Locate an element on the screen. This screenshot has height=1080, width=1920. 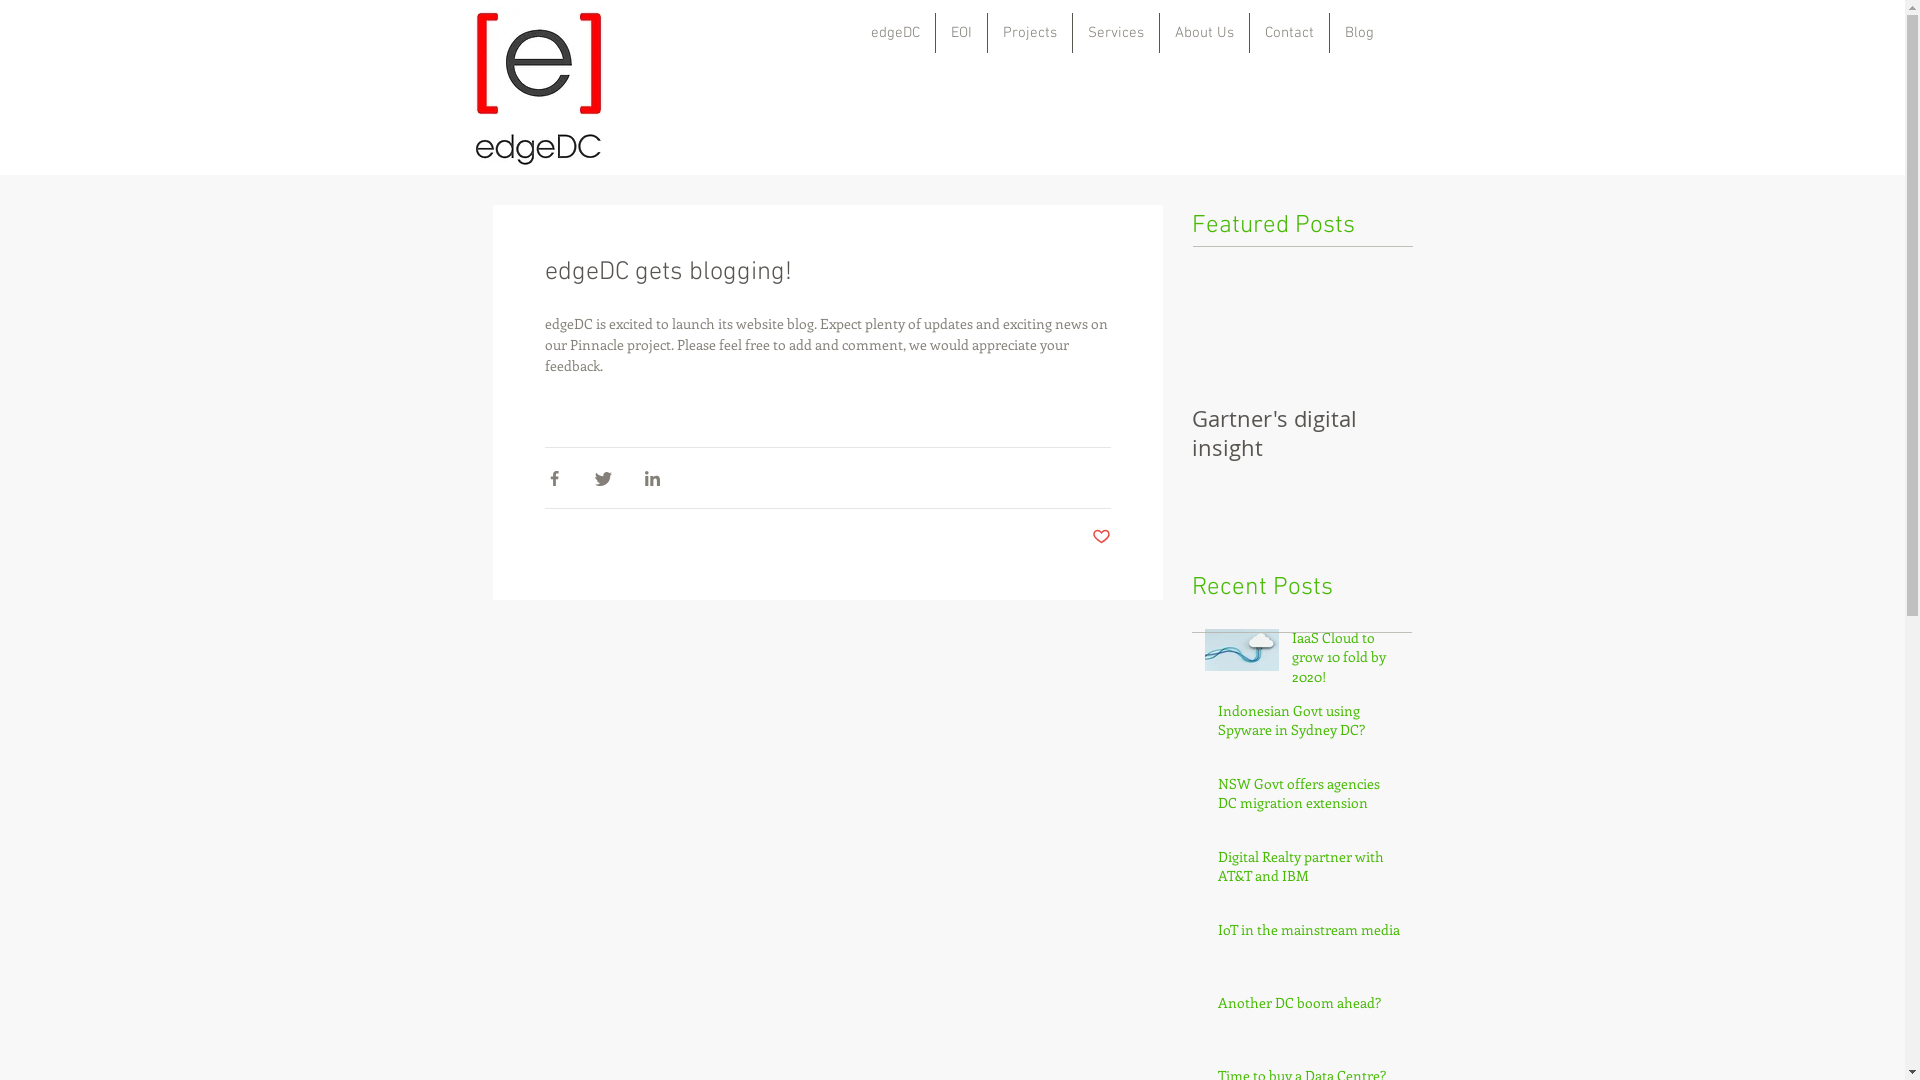
edgeDC is located at coordinates (896, 33).